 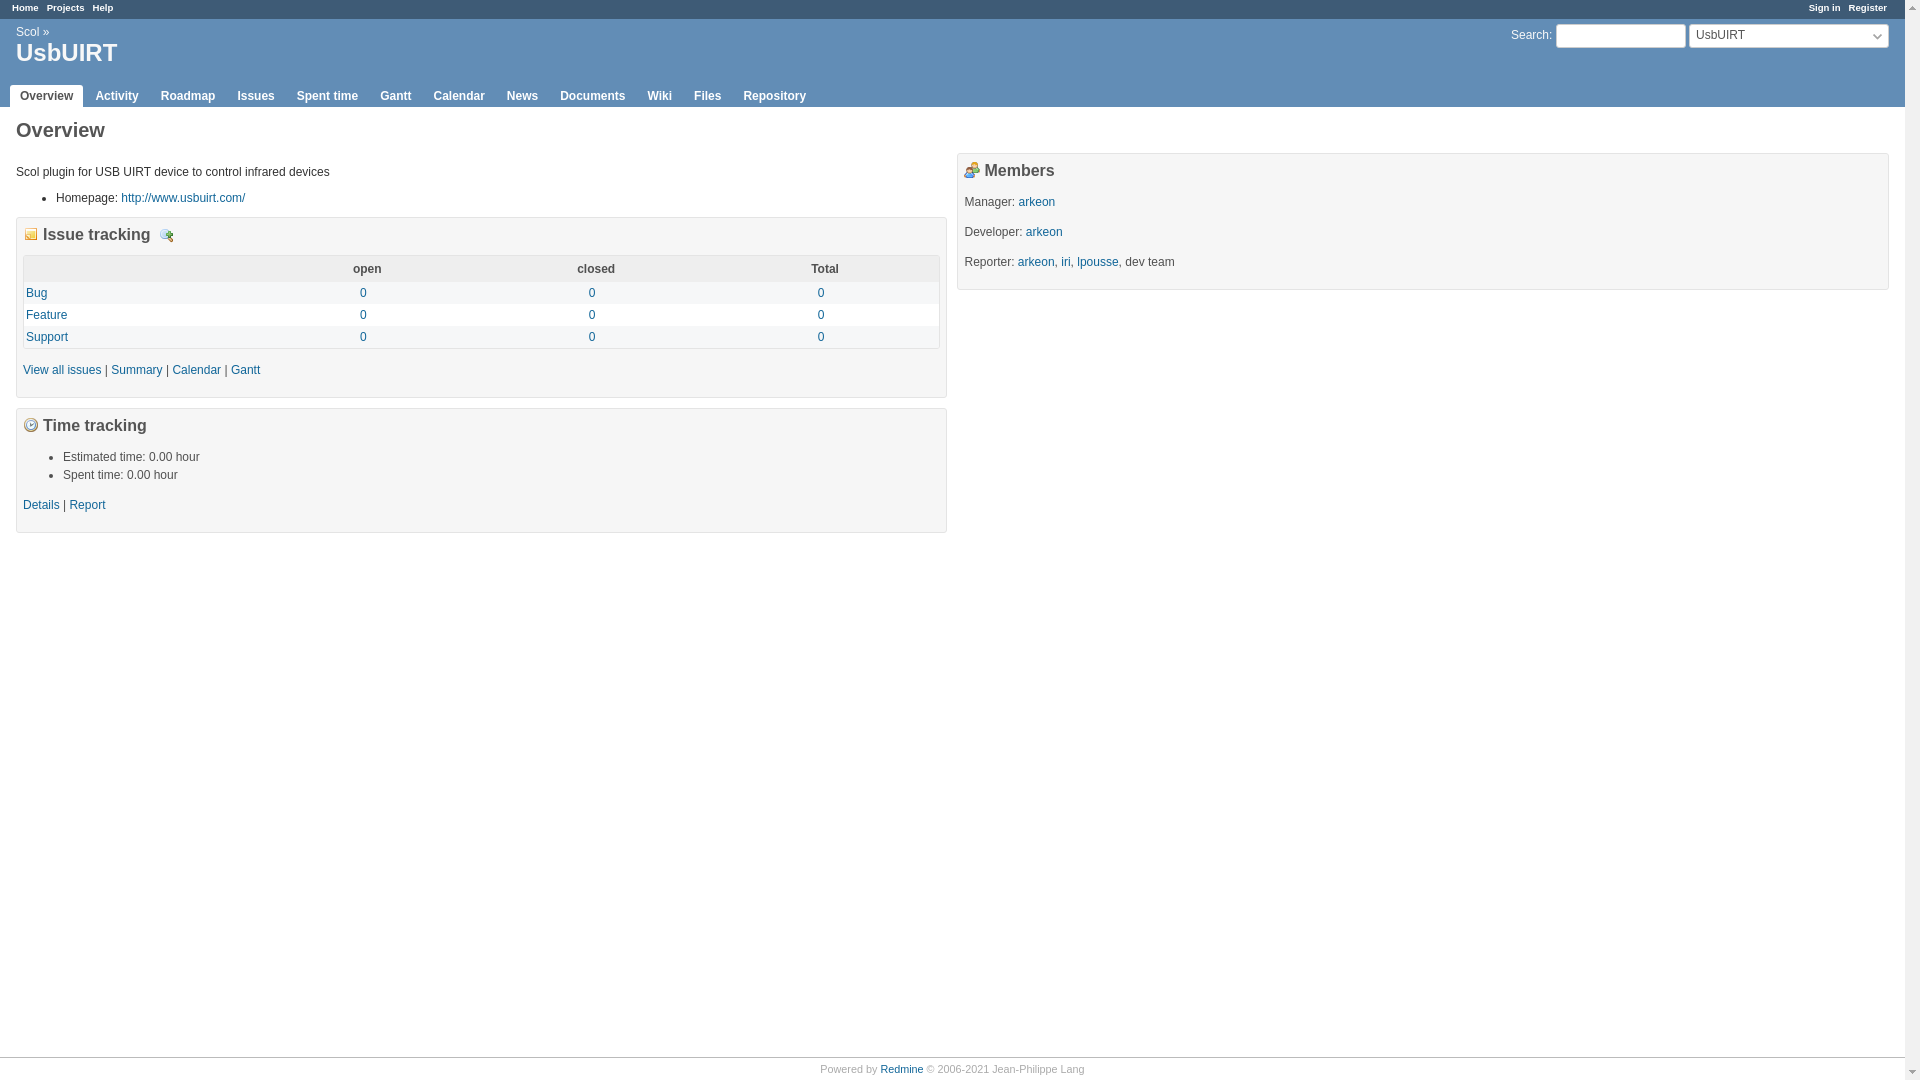 What do you see at coordinates (66, 8) in the screenshot?
I see `Projects` at bounding box center [66, 8].